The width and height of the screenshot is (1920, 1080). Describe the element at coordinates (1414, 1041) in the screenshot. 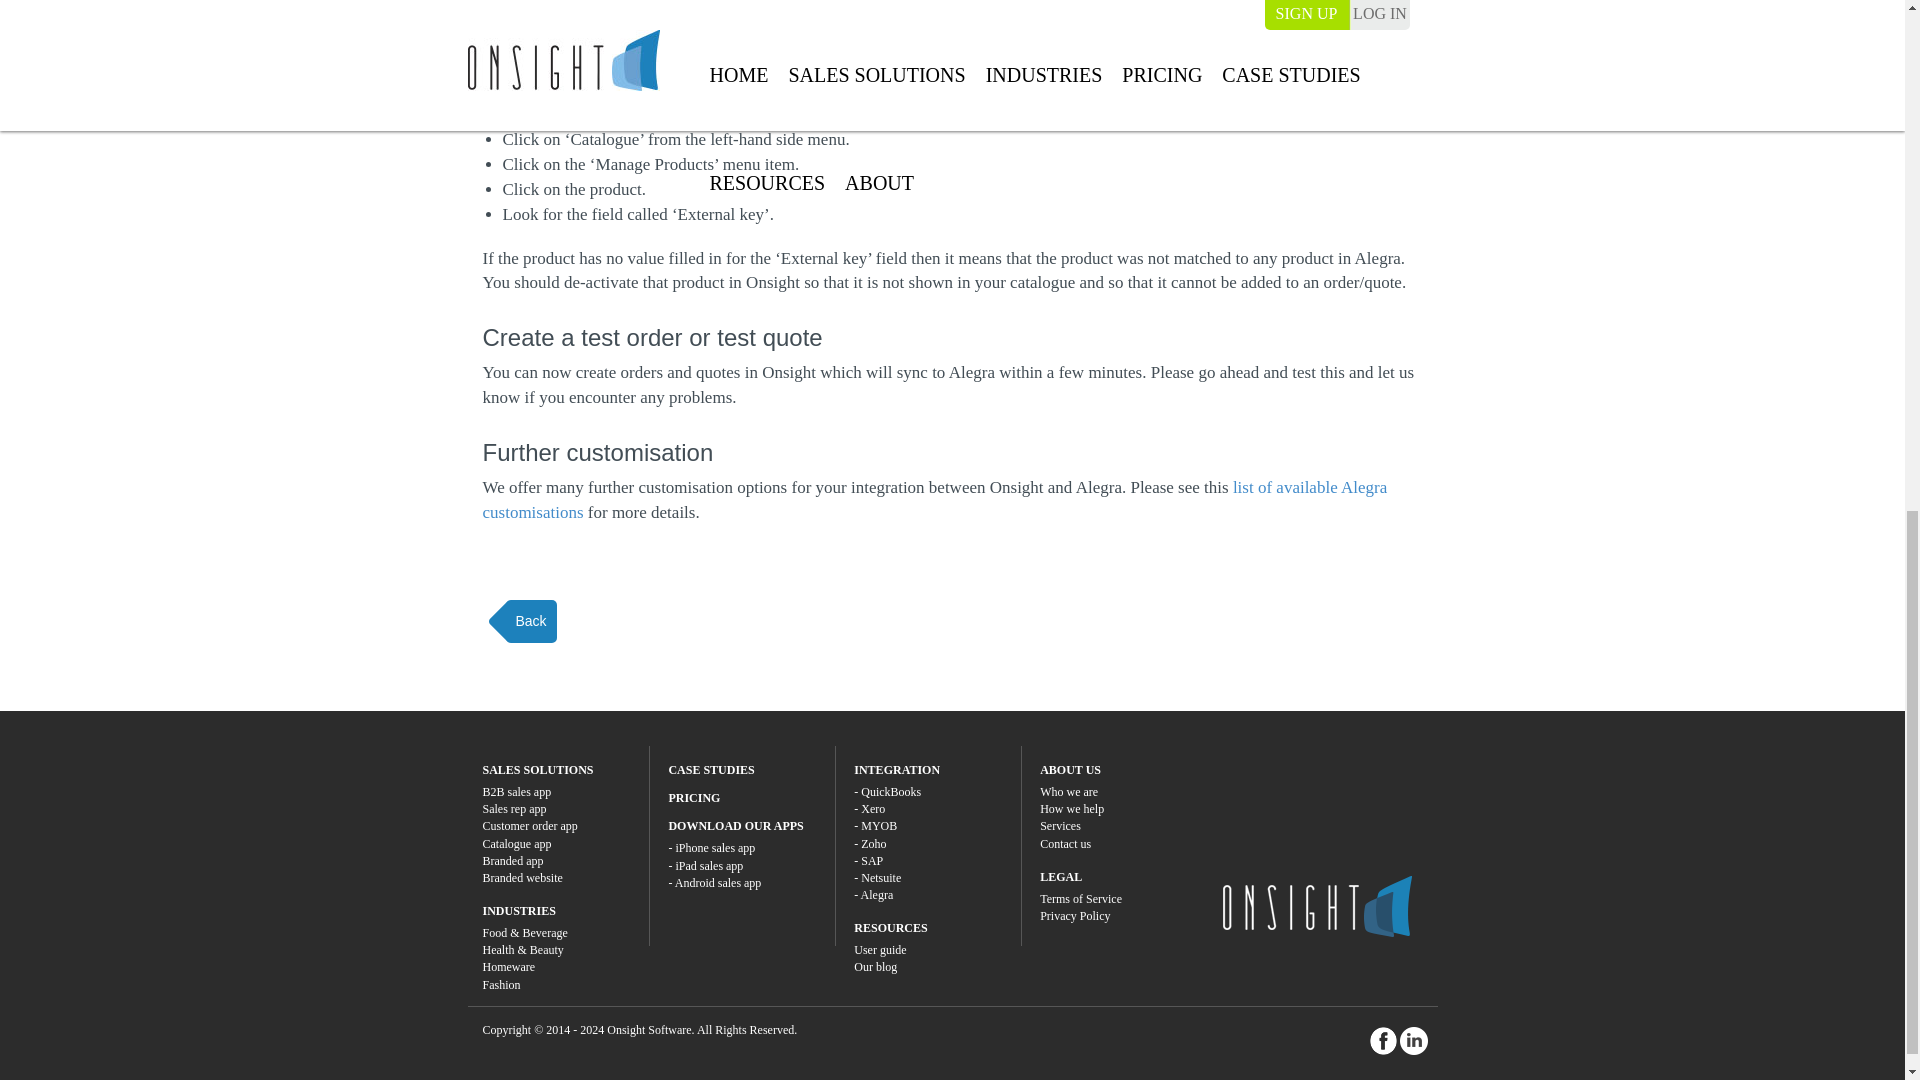

I see `LinkedIn` at that location.